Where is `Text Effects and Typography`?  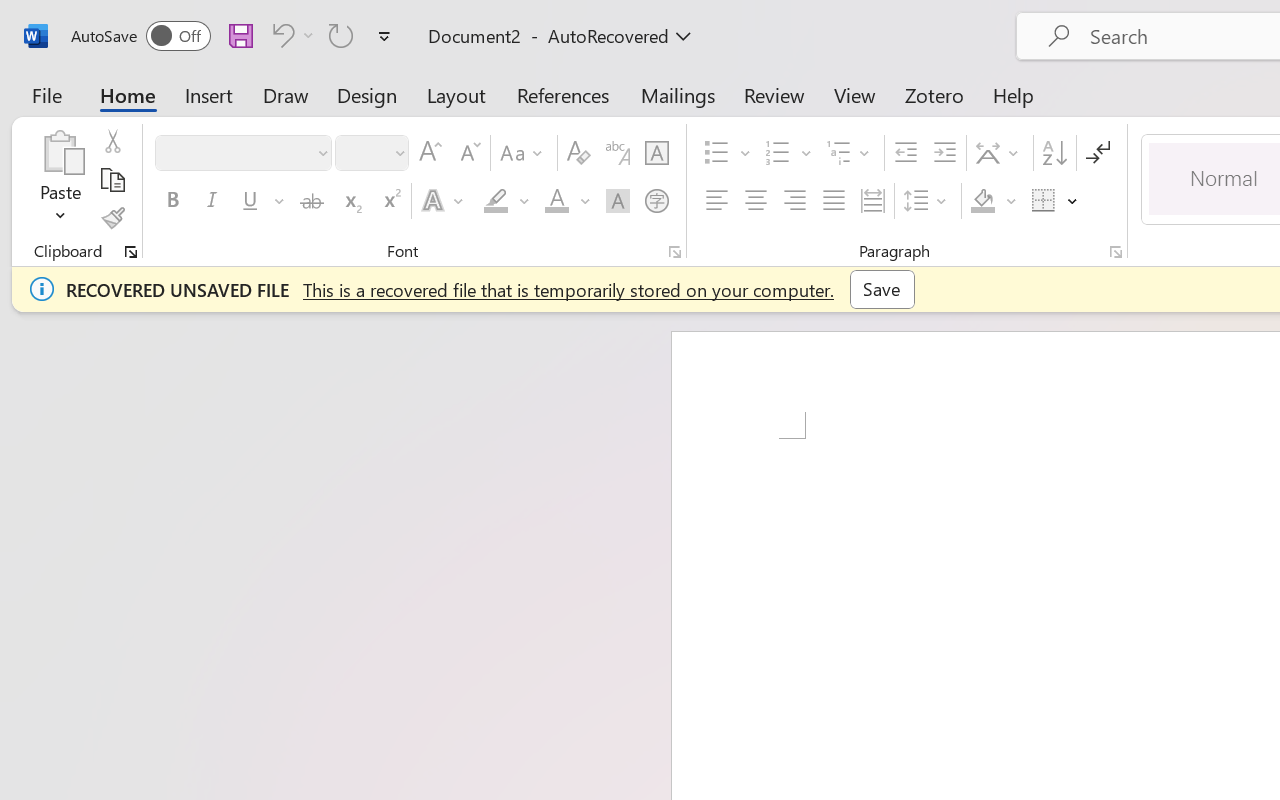
Text Effects and Typography is located at coordinates (444, 201).